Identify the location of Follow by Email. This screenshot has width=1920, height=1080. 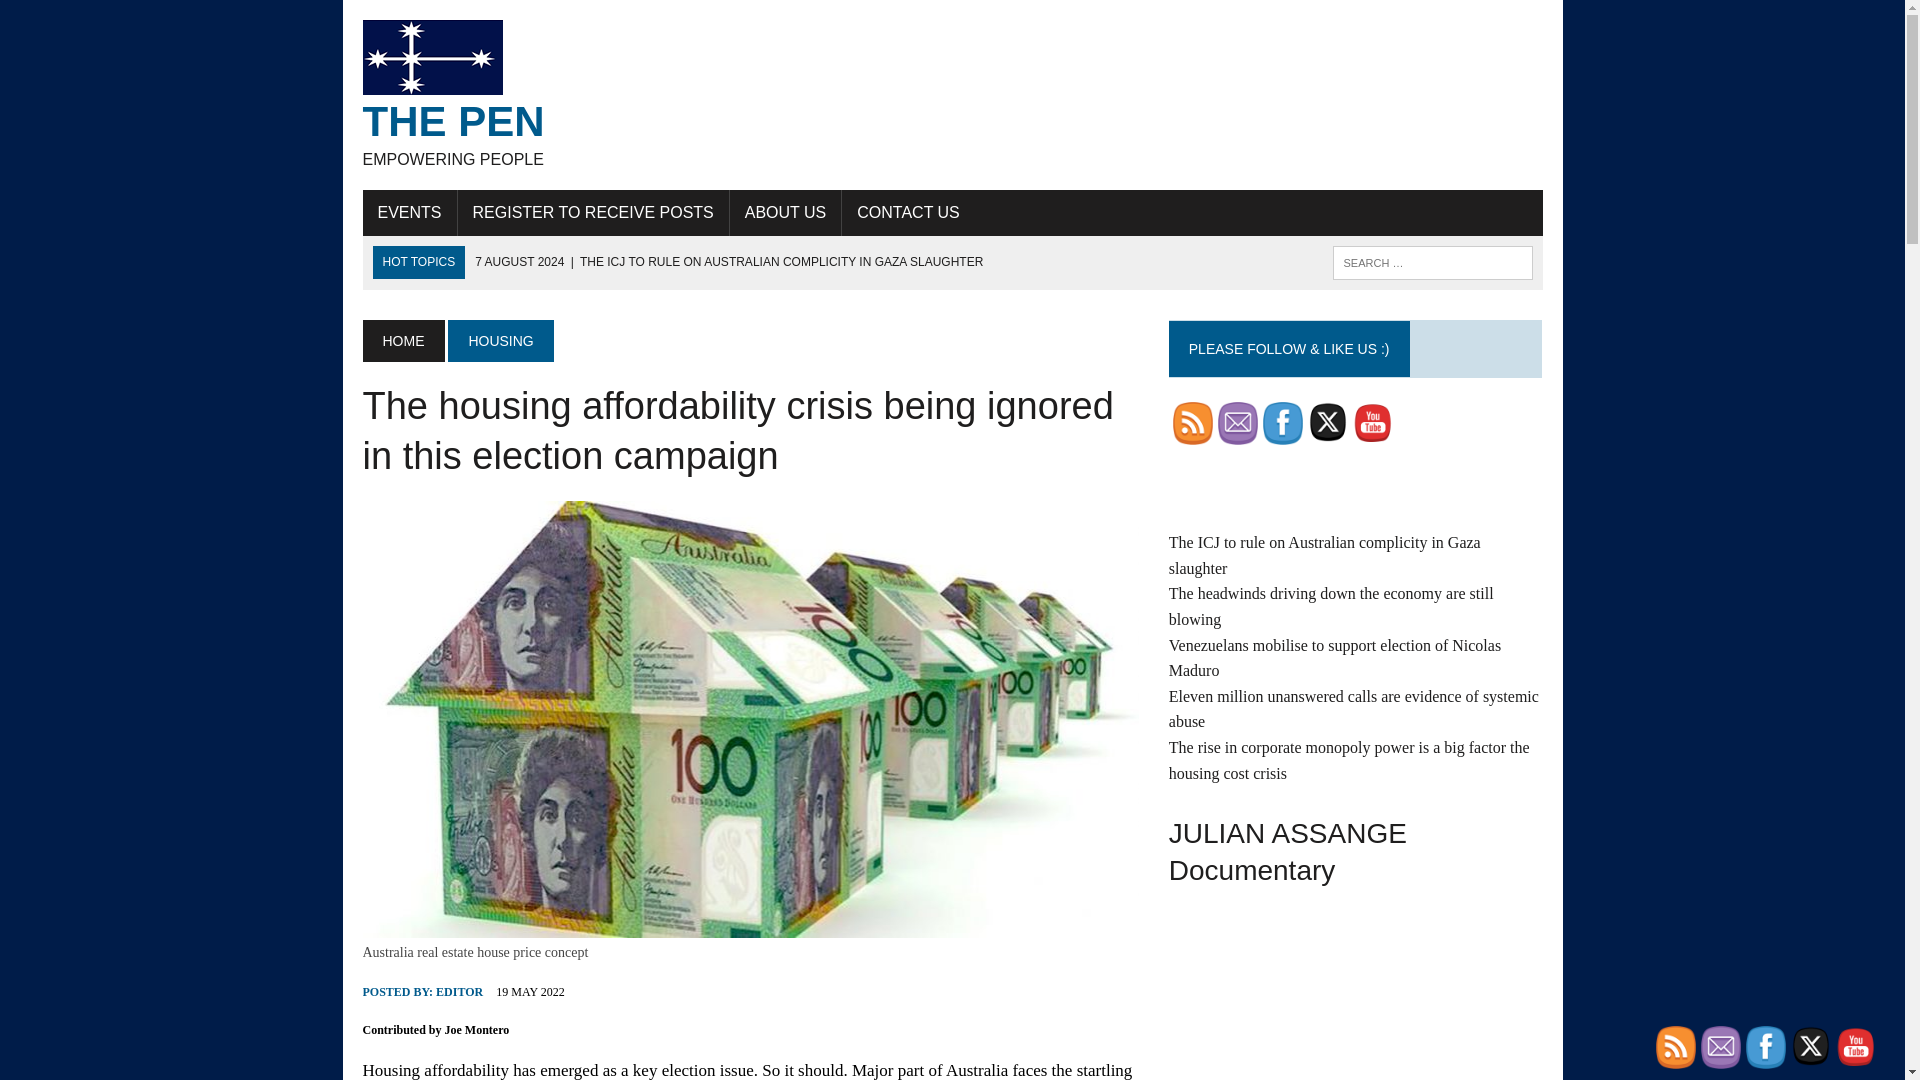
(409, 213).